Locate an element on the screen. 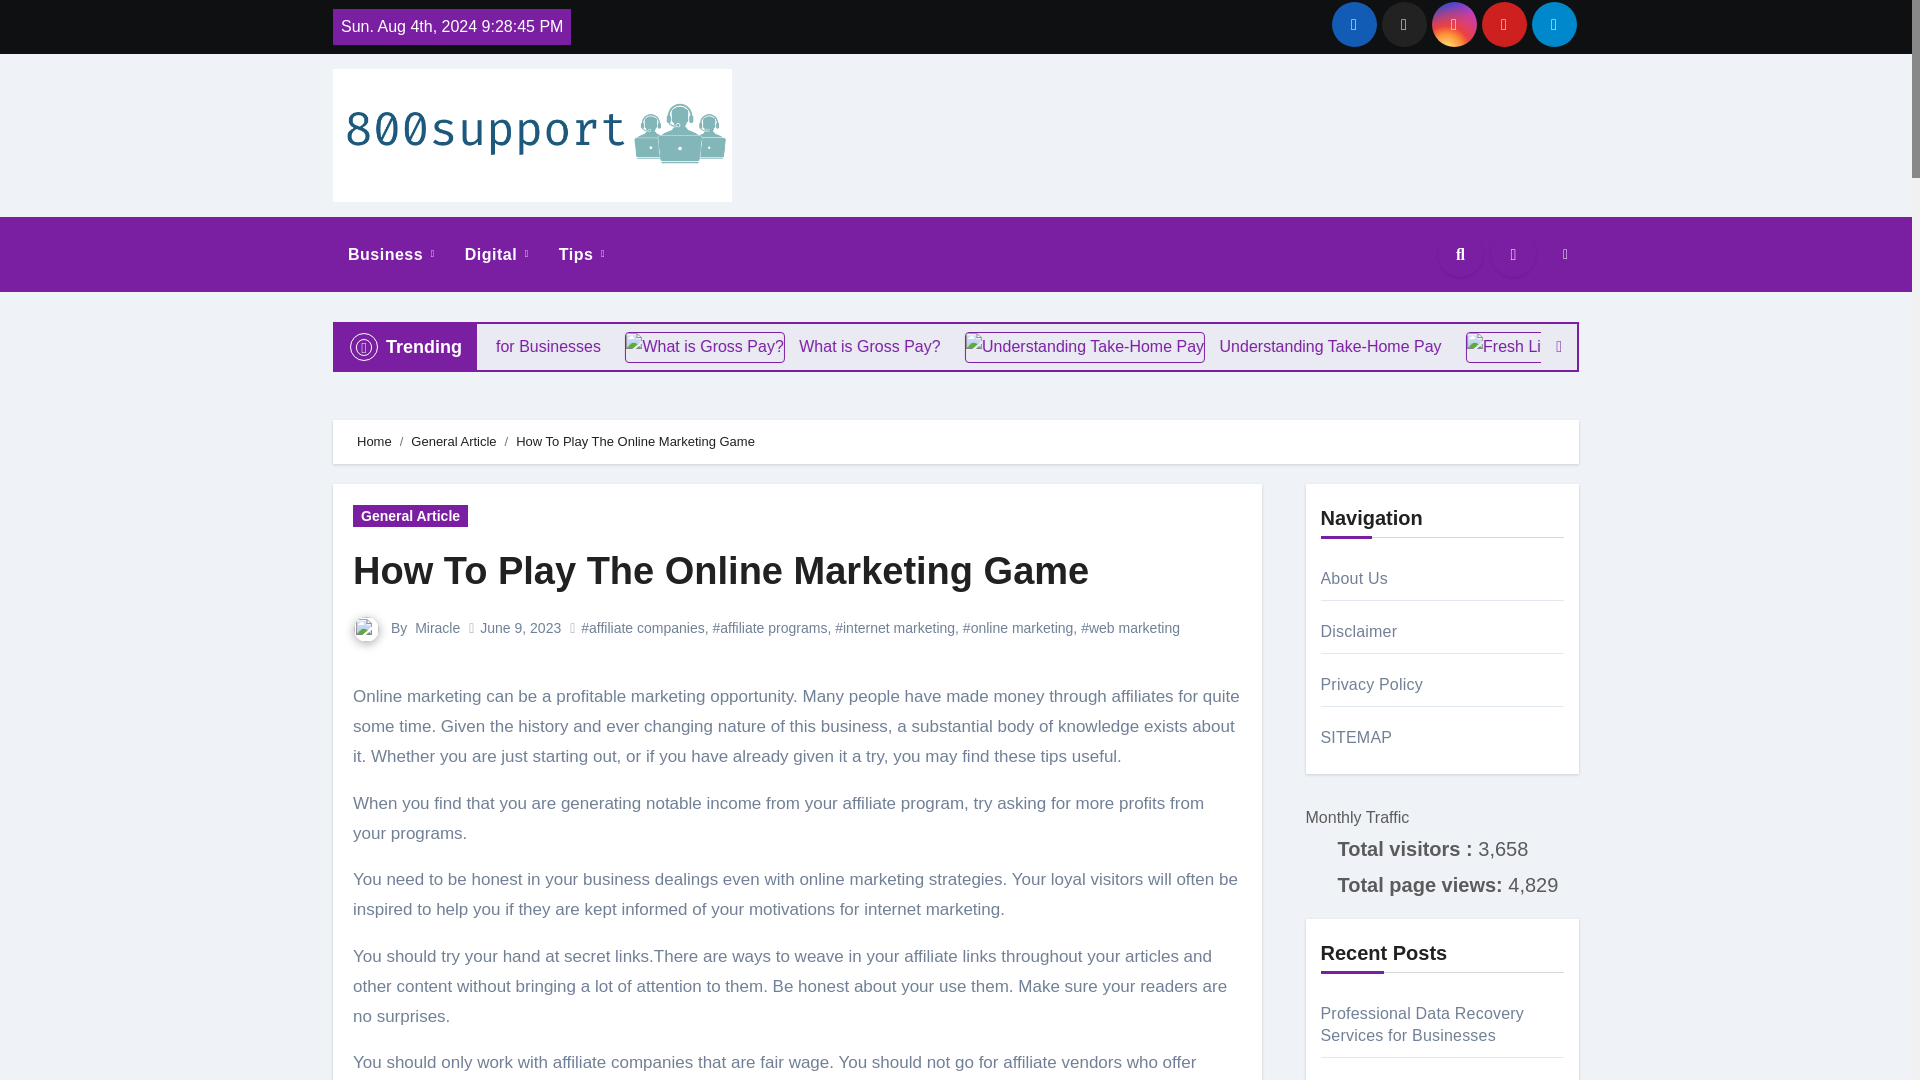 The width and height of the screenshot is (1920, 1080). What is Gross Pay? is located at coordinates (876, 346).